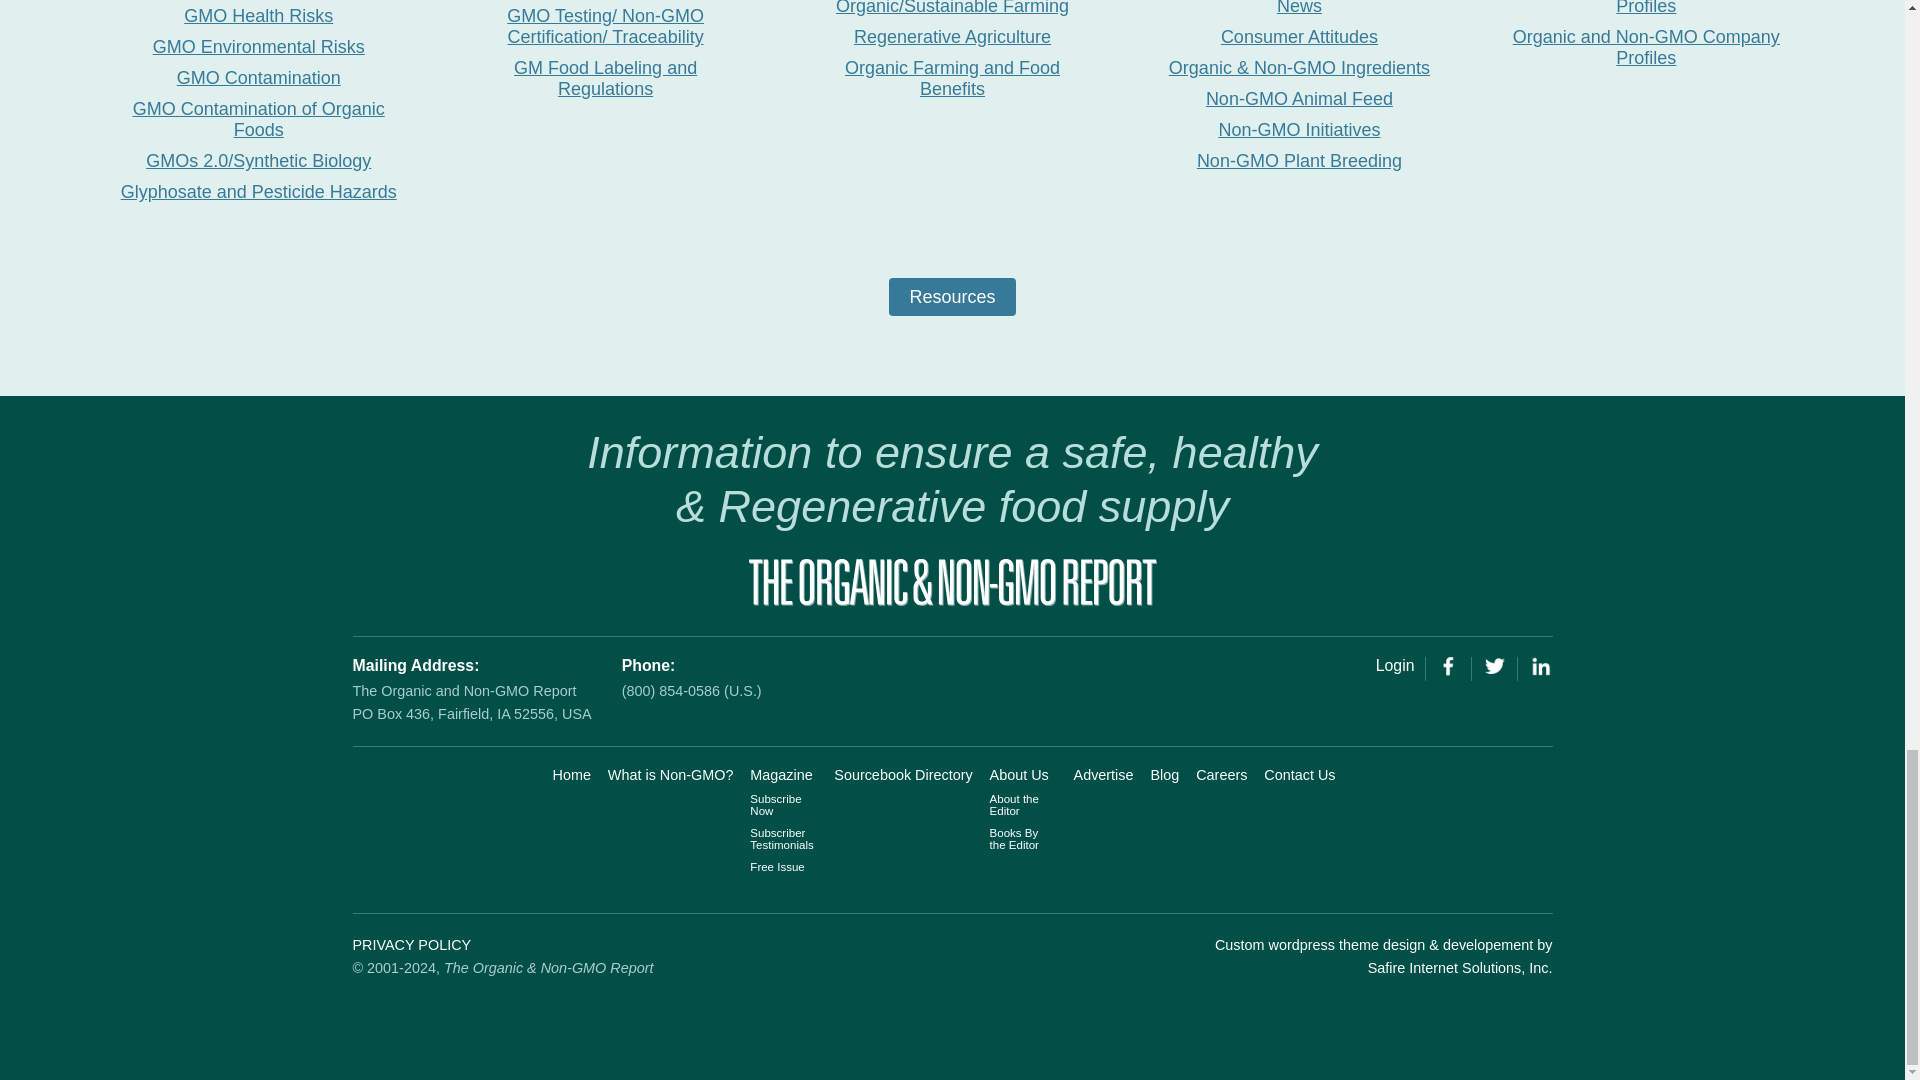 This screenshot has height=1080, width=1920. Describe the element at coordinates (1104, 774) in the screenshot. I see `Advertise` at that location.